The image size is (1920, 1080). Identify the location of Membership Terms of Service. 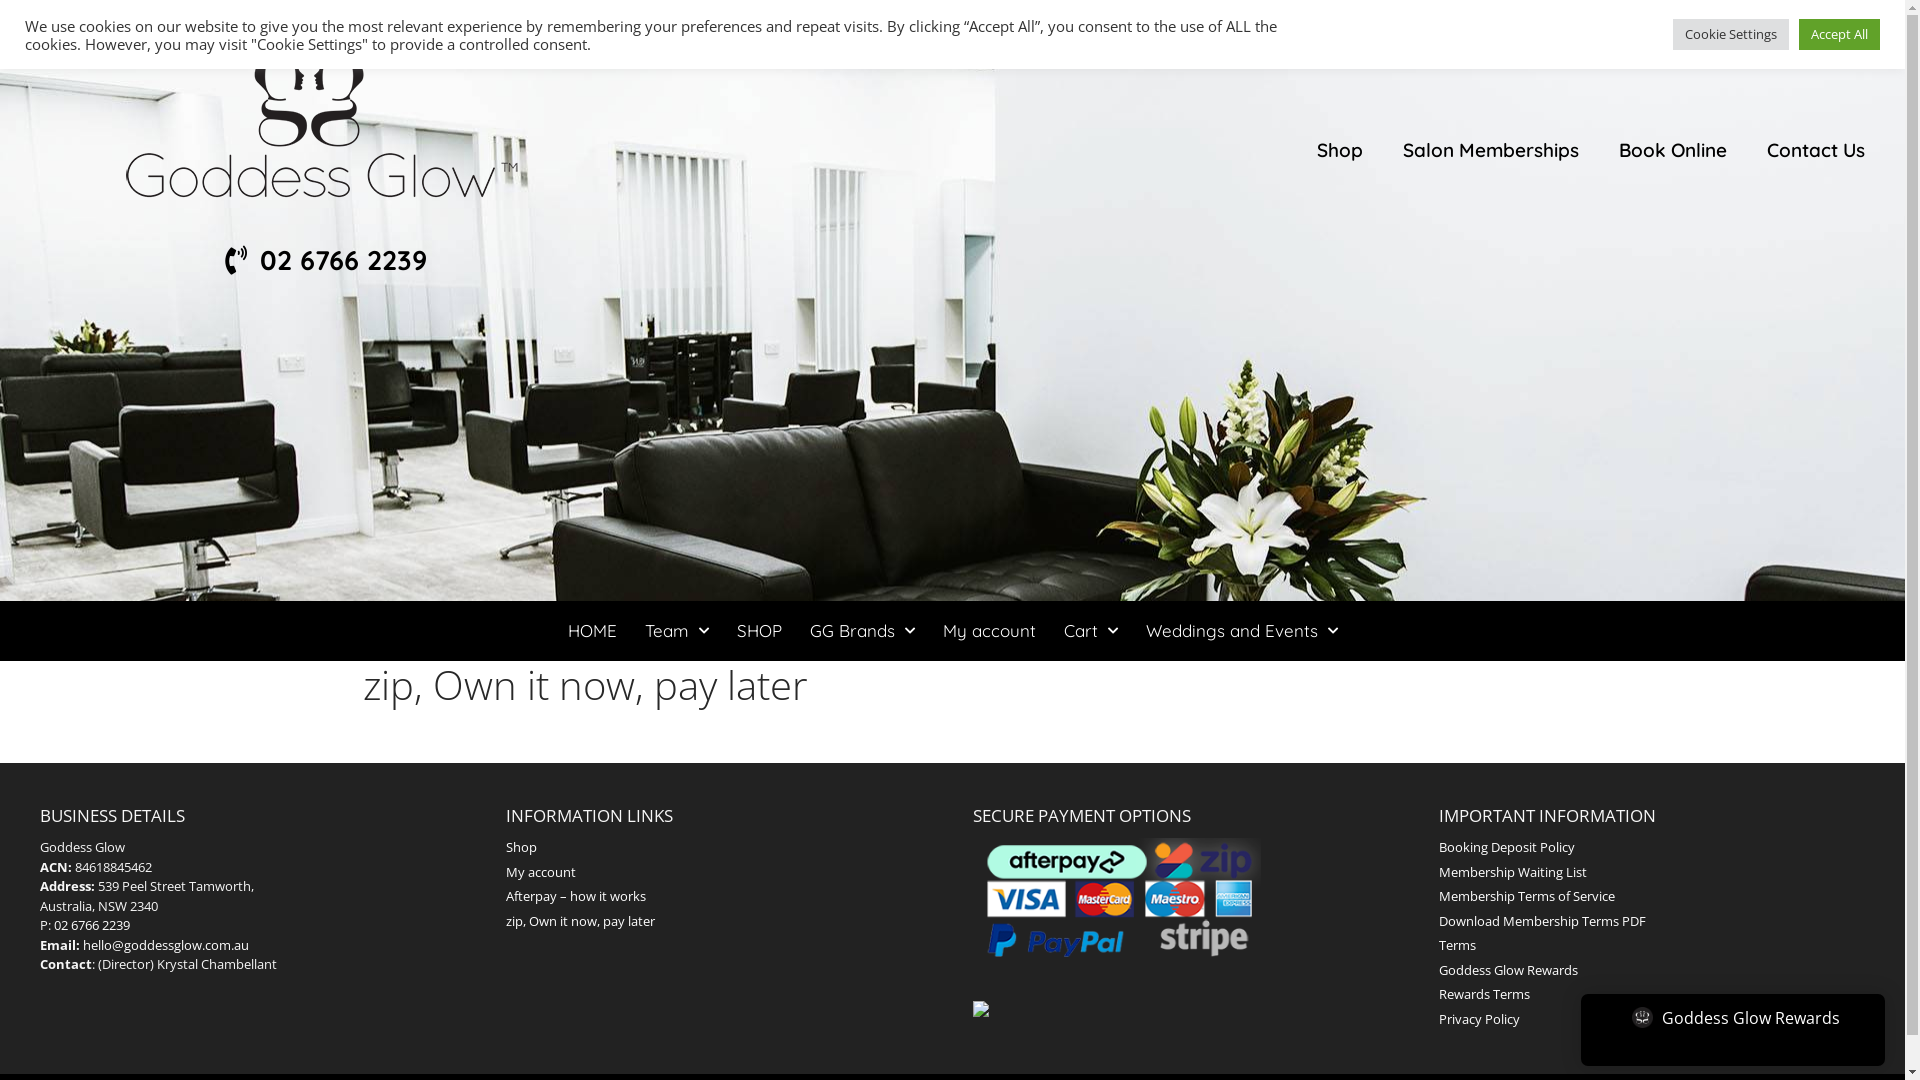
(1527, 896).